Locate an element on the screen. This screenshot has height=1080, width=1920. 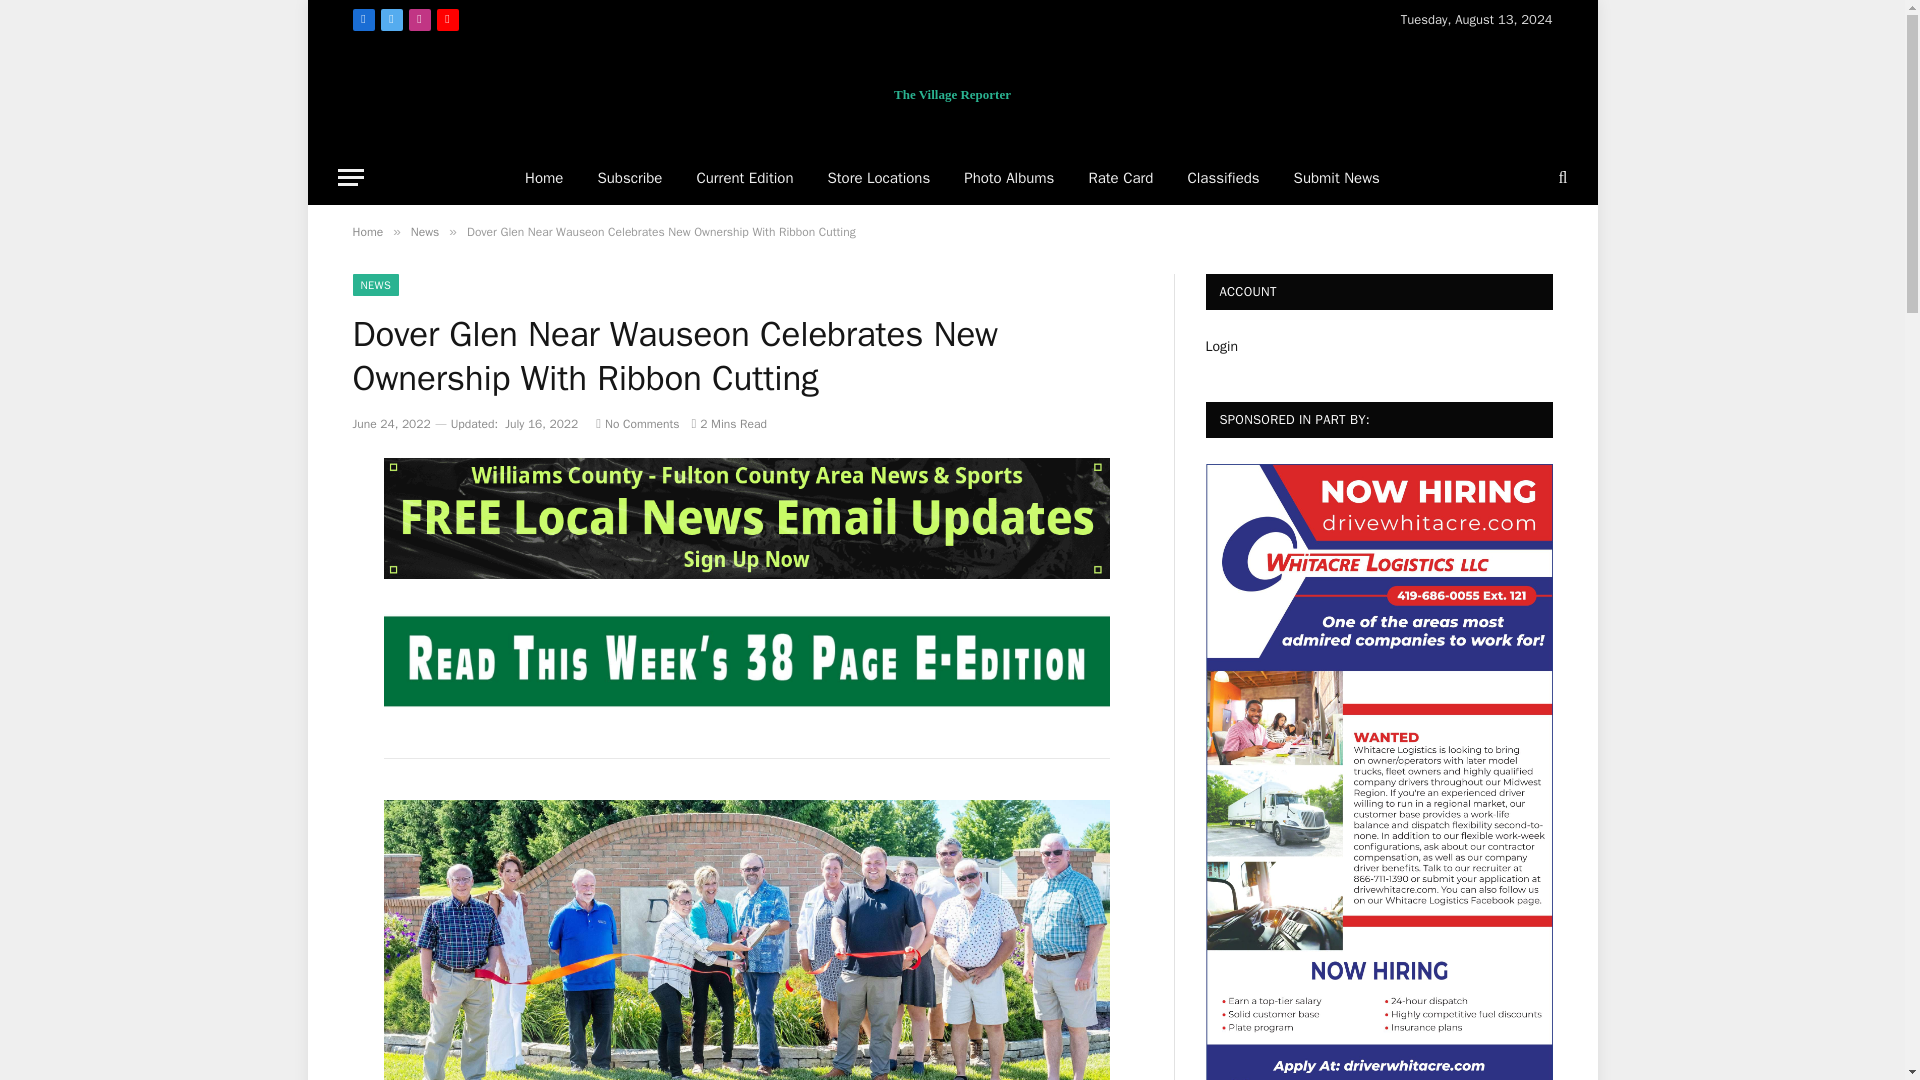
Home is located at coordinates (366, 231).